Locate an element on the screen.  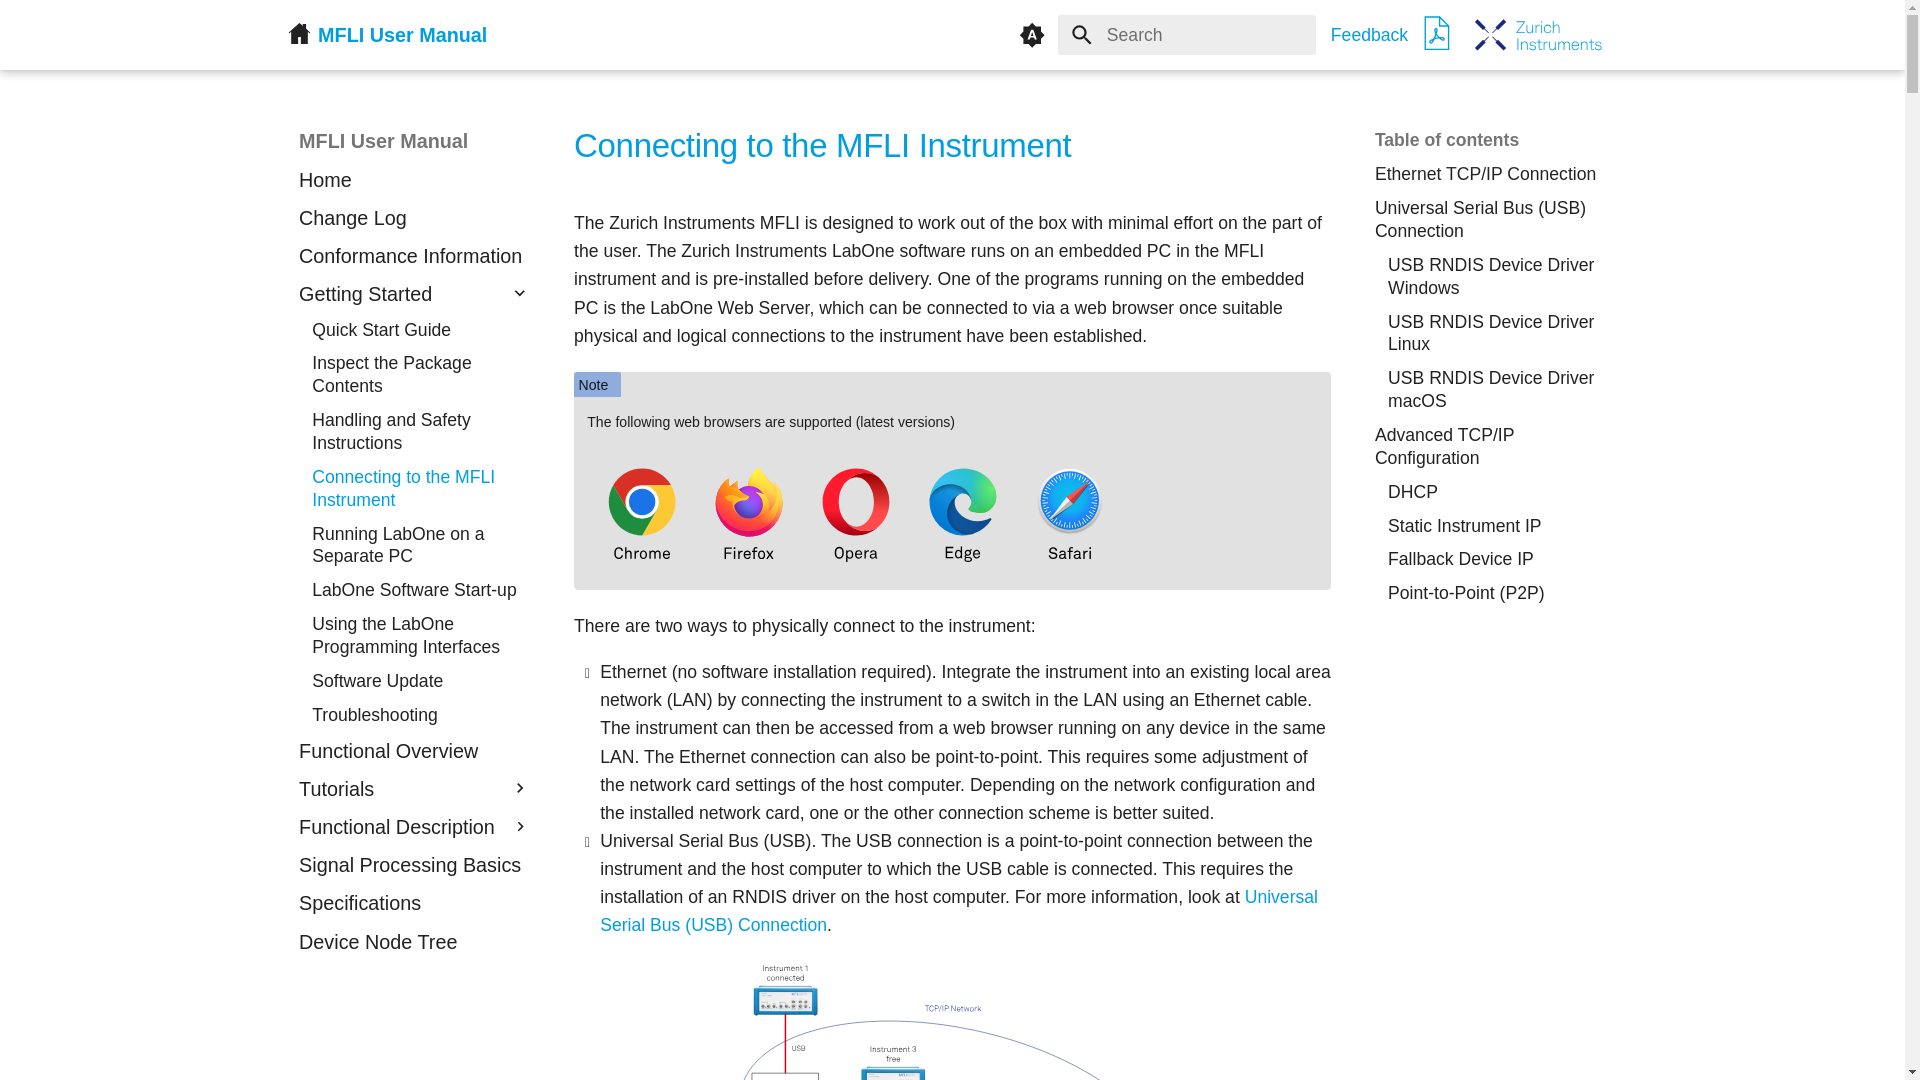
Home is located at coordinates (414, 181).